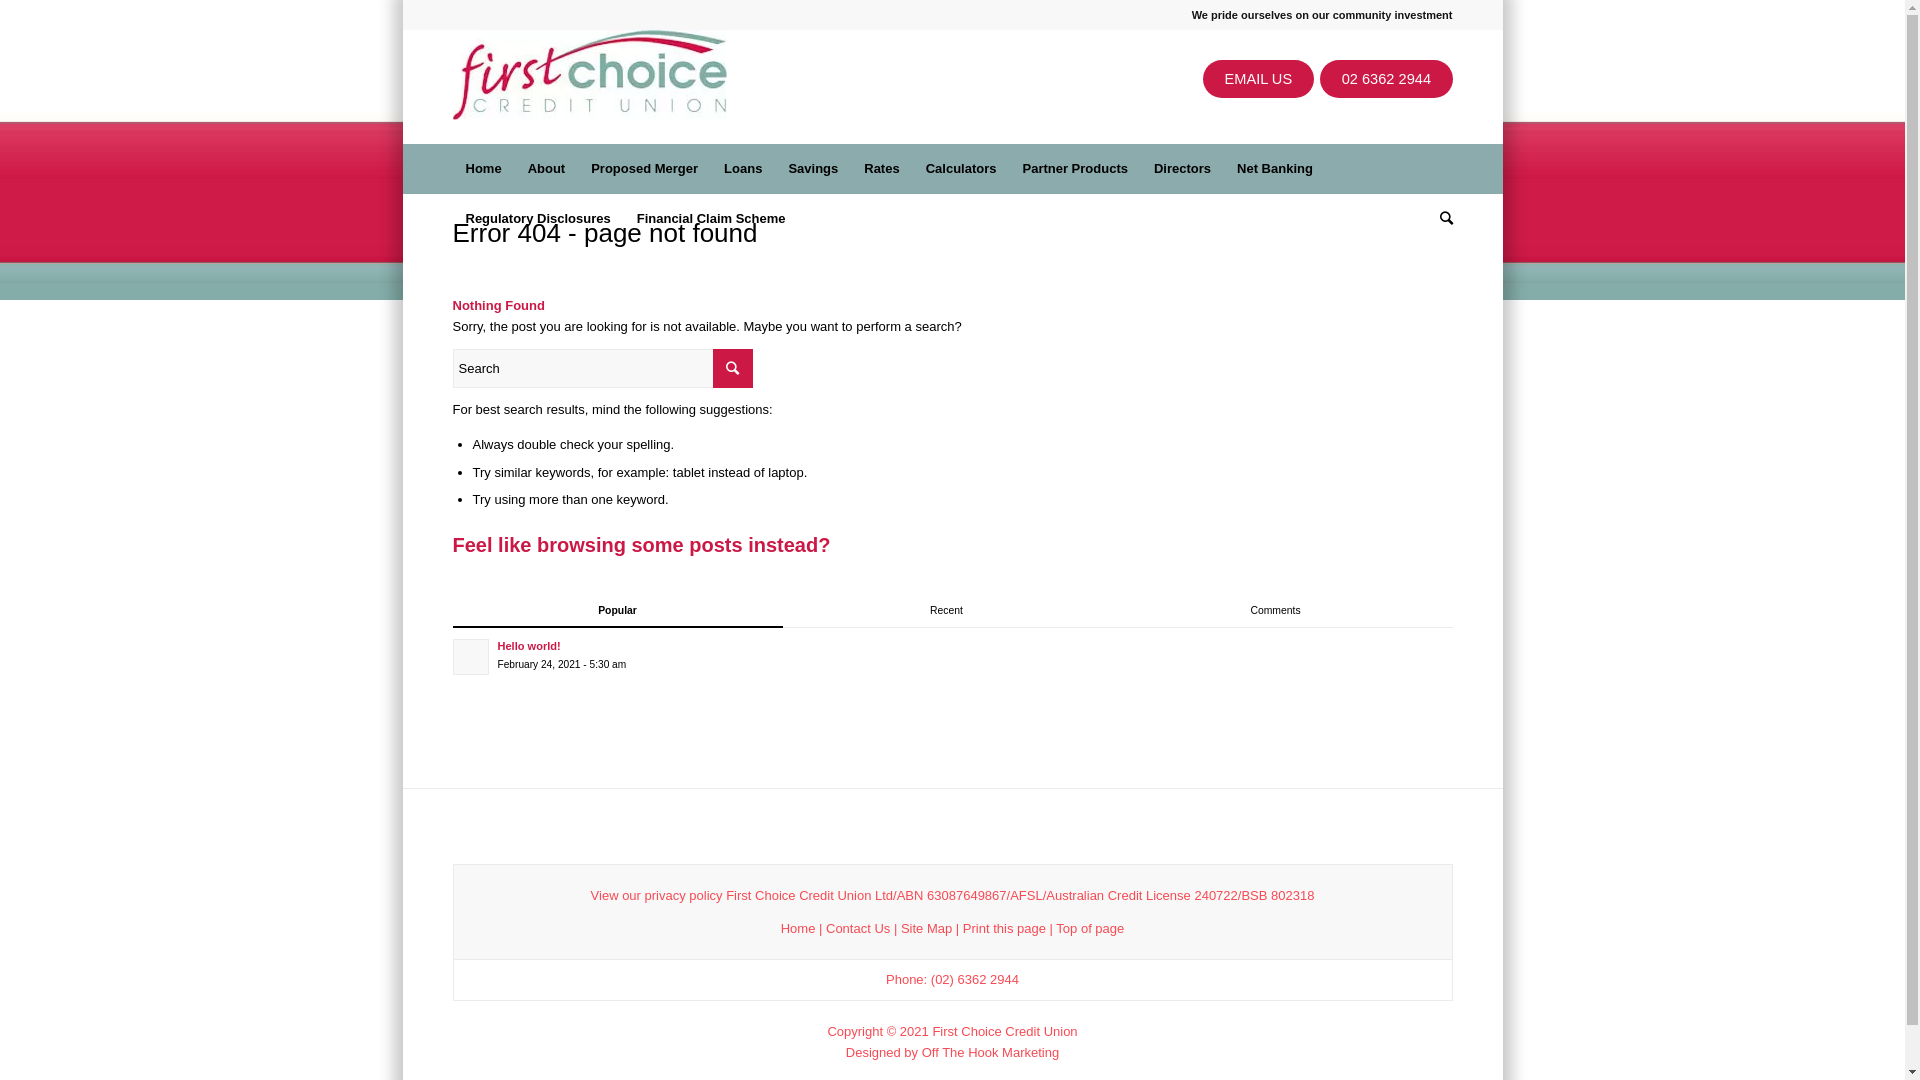  I want to click on About, so click(547, 169).